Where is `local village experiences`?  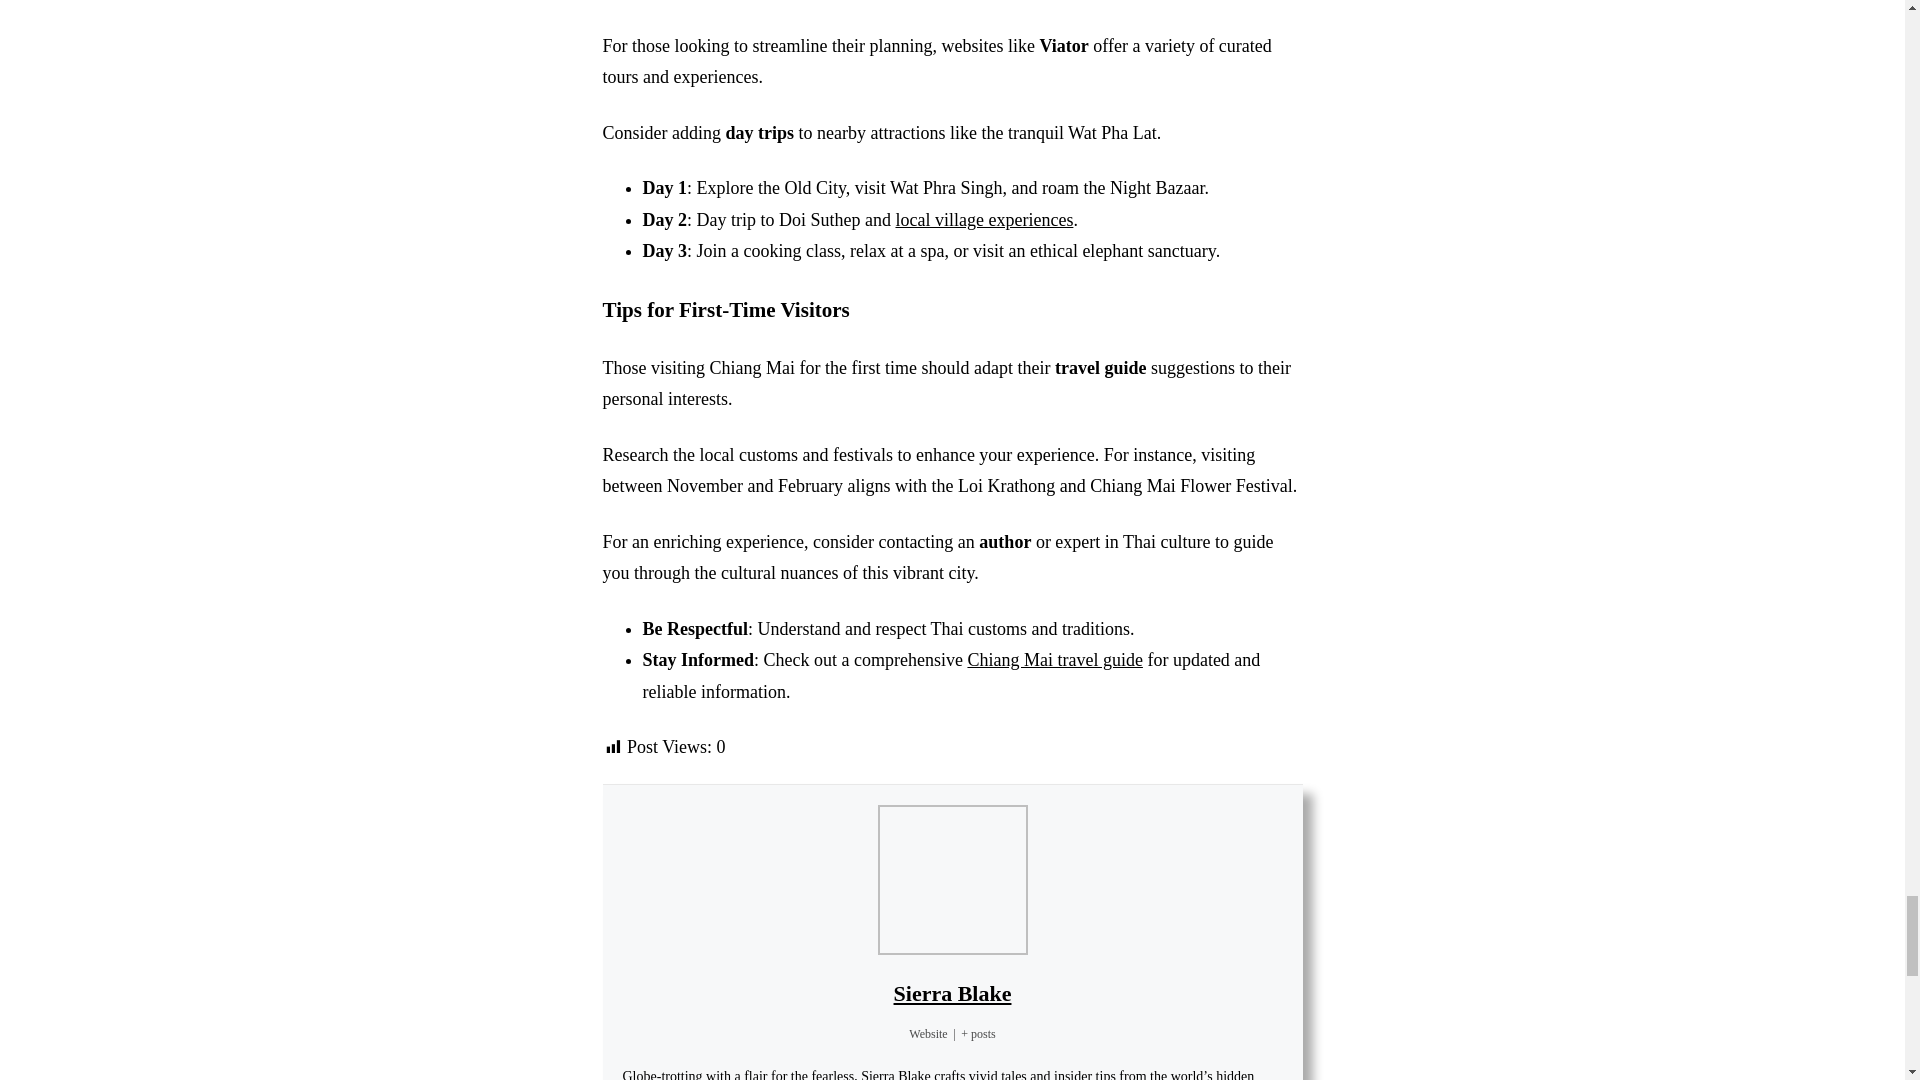 local village experiences is located at coordinates (984, 220).